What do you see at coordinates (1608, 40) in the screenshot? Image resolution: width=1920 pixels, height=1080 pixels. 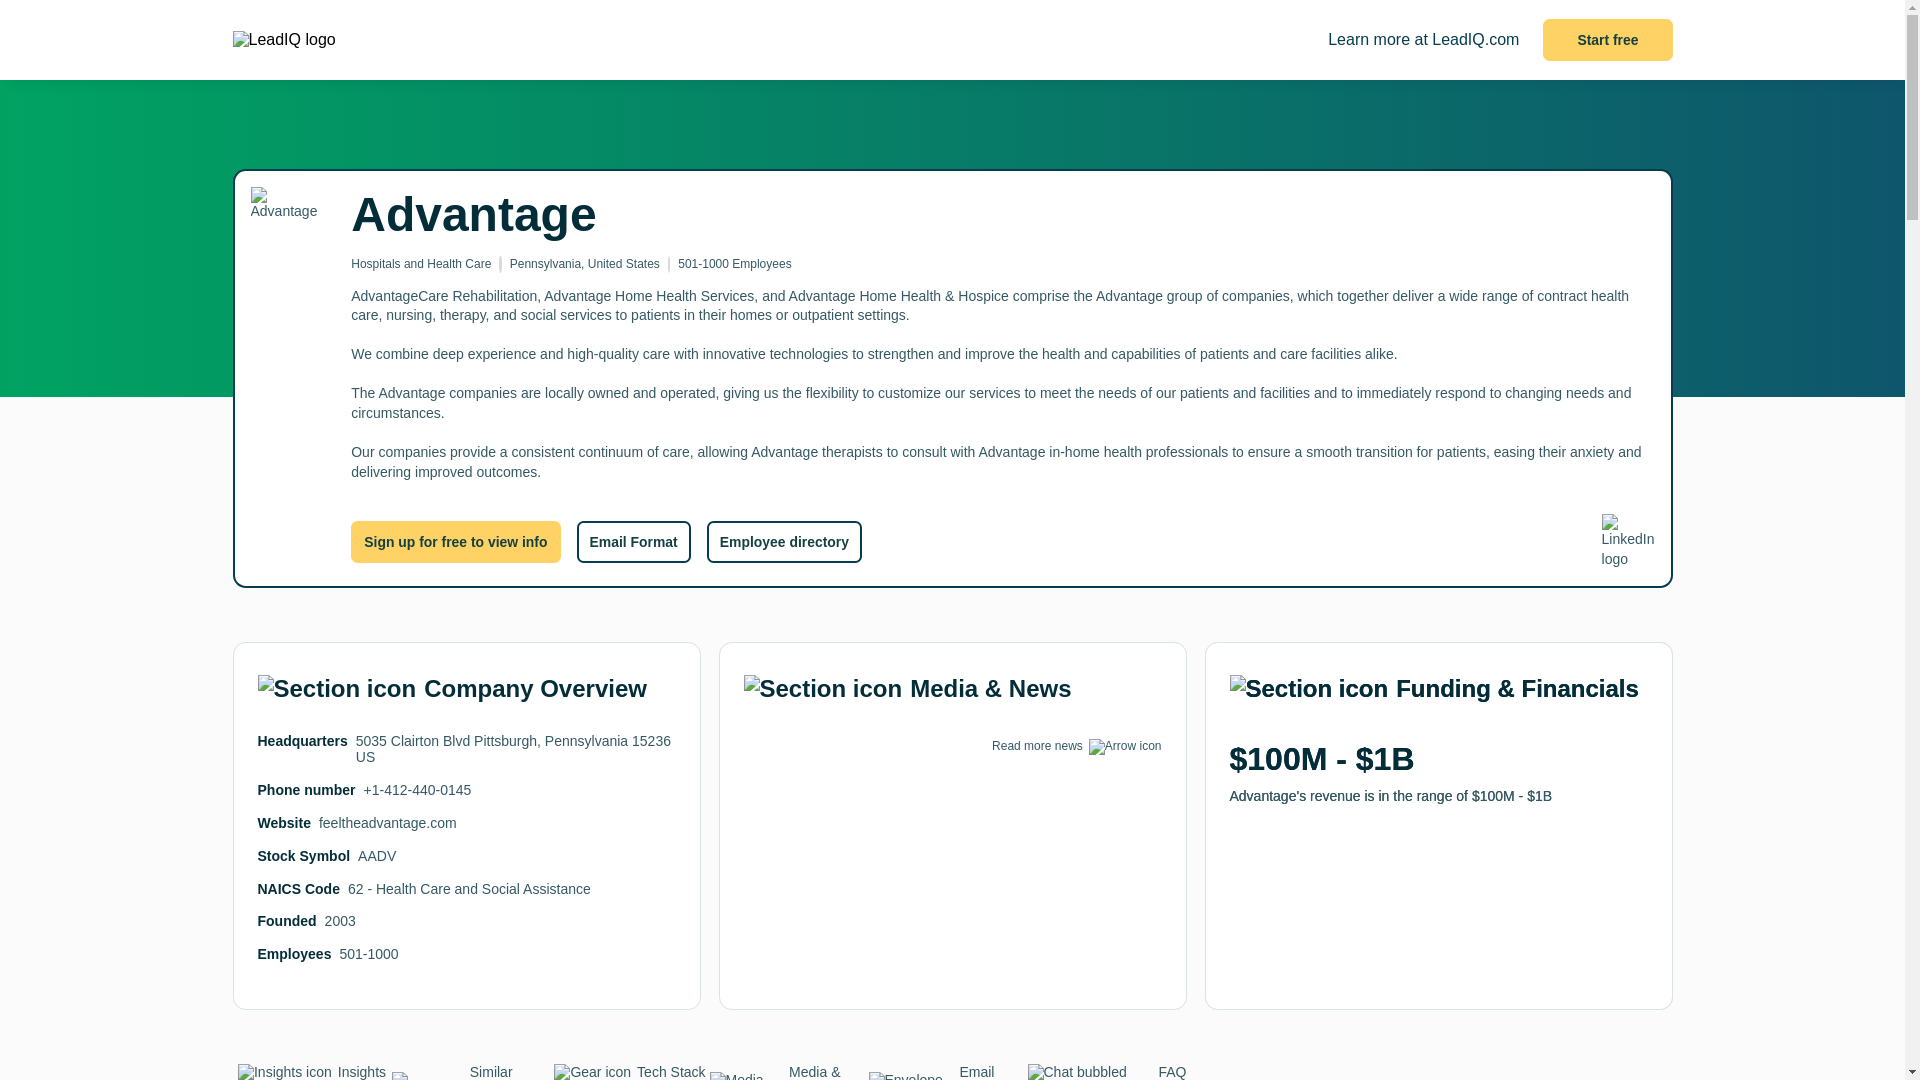 I see `Start free` at bounding box center [1608, 40].